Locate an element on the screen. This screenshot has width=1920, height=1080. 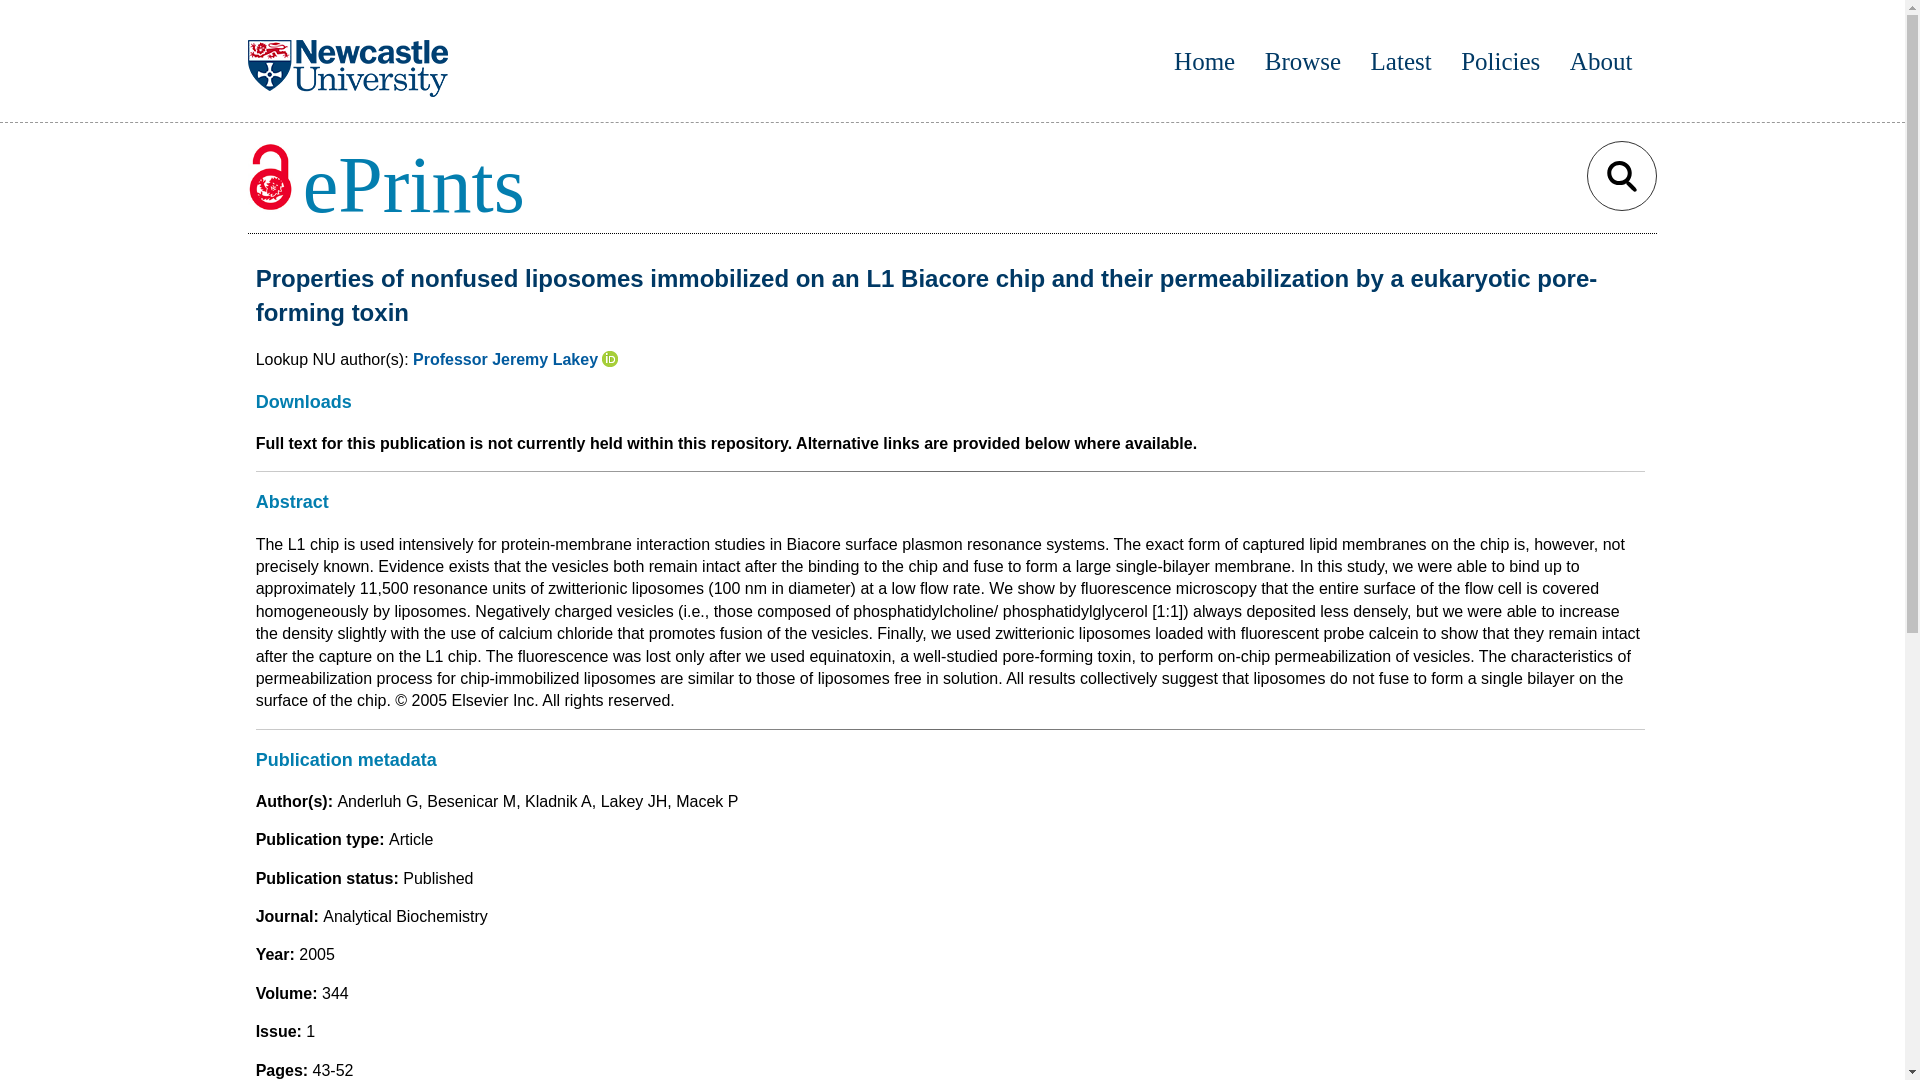
Latest is located at coordinates (1401, 60).